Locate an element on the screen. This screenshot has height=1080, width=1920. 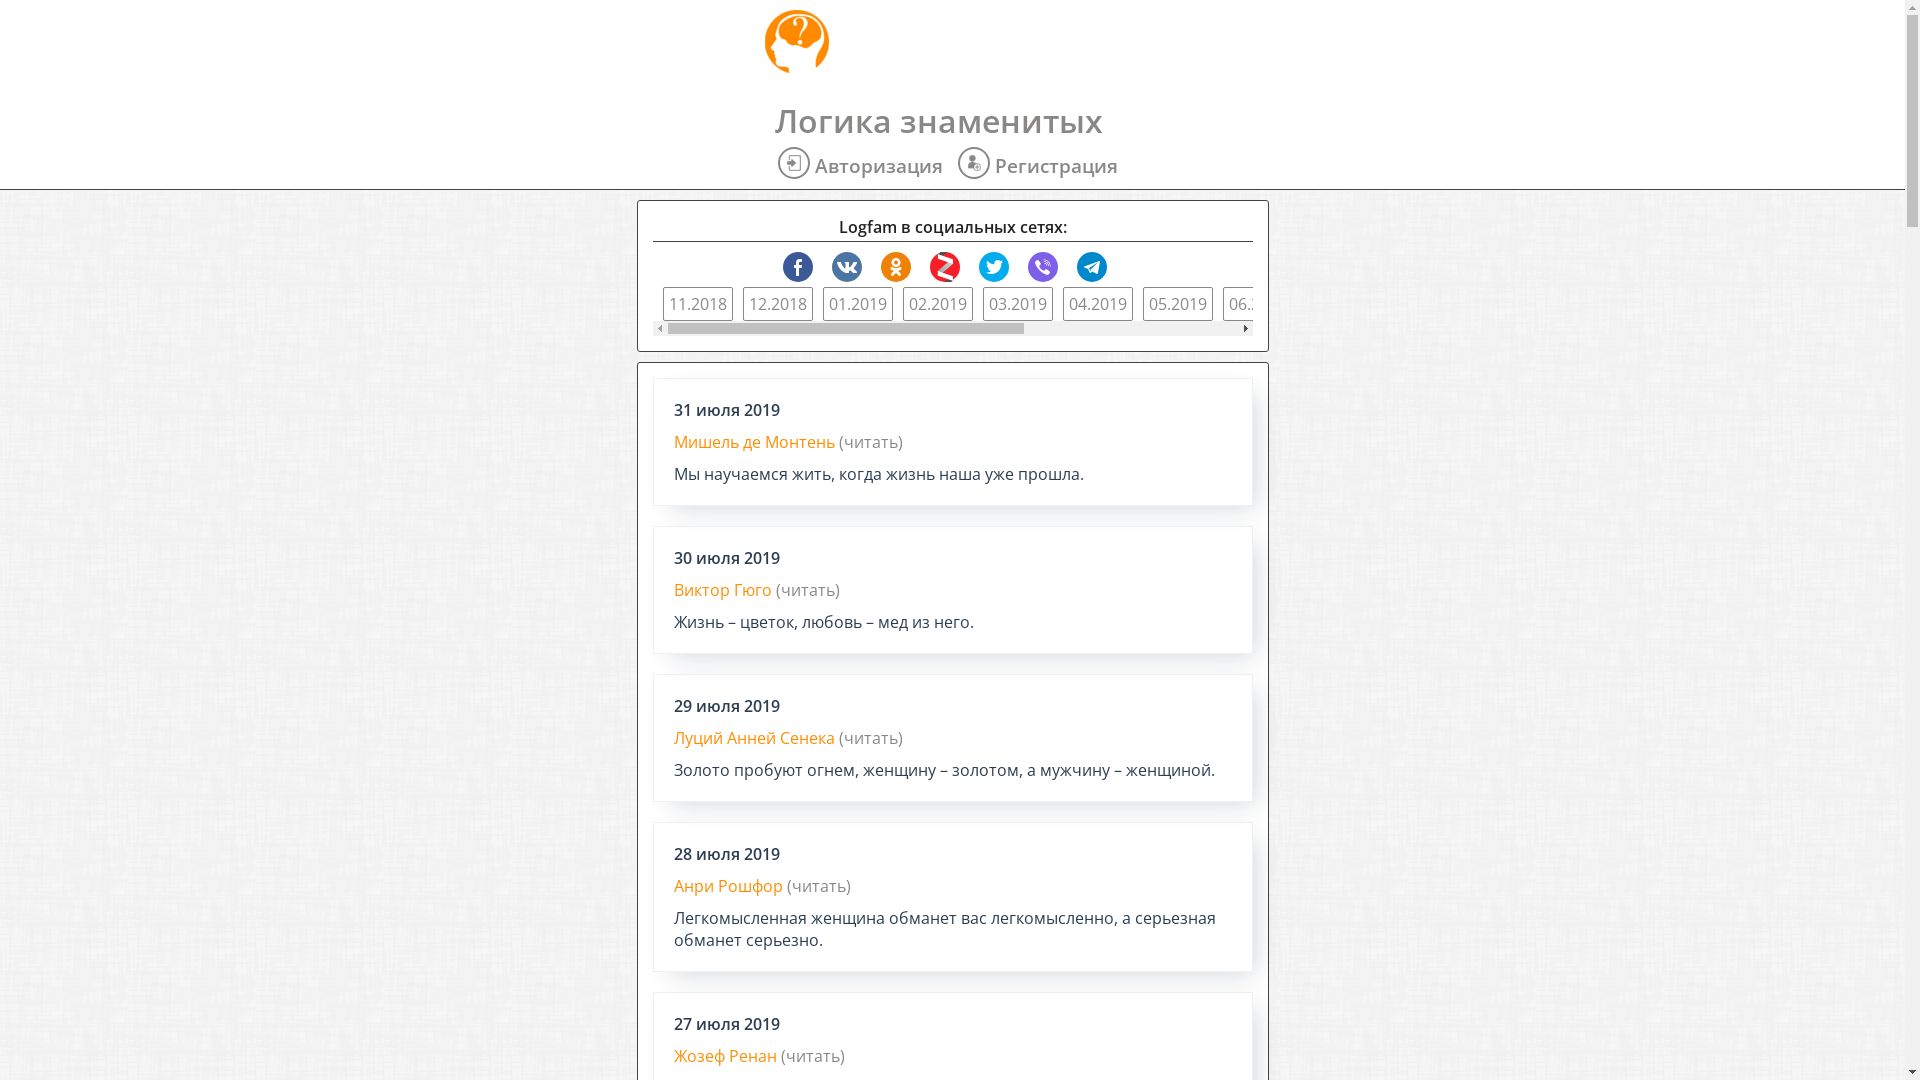
10.2019 is located at coordinates (1577, 304).